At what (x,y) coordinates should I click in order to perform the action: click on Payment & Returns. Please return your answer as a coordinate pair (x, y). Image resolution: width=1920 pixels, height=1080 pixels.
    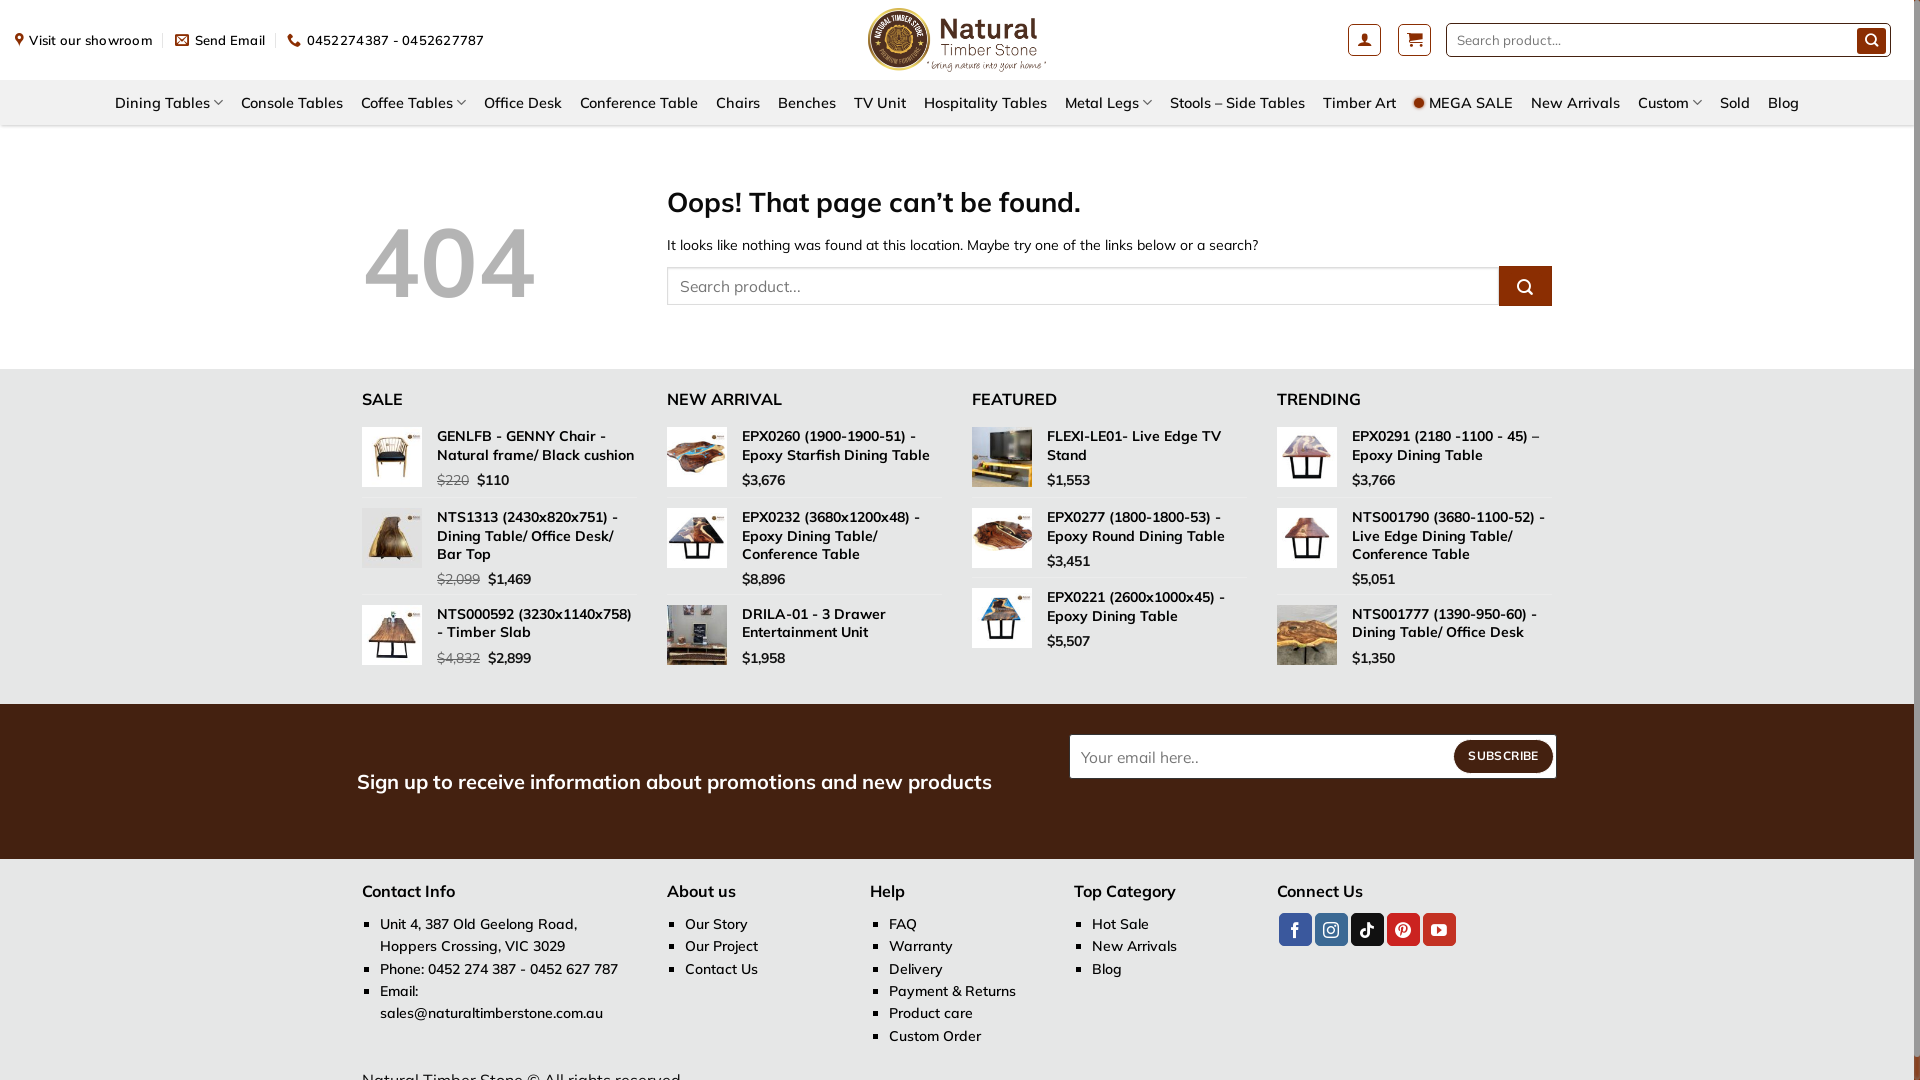
    Looking at the image, I should click on (952, 991).